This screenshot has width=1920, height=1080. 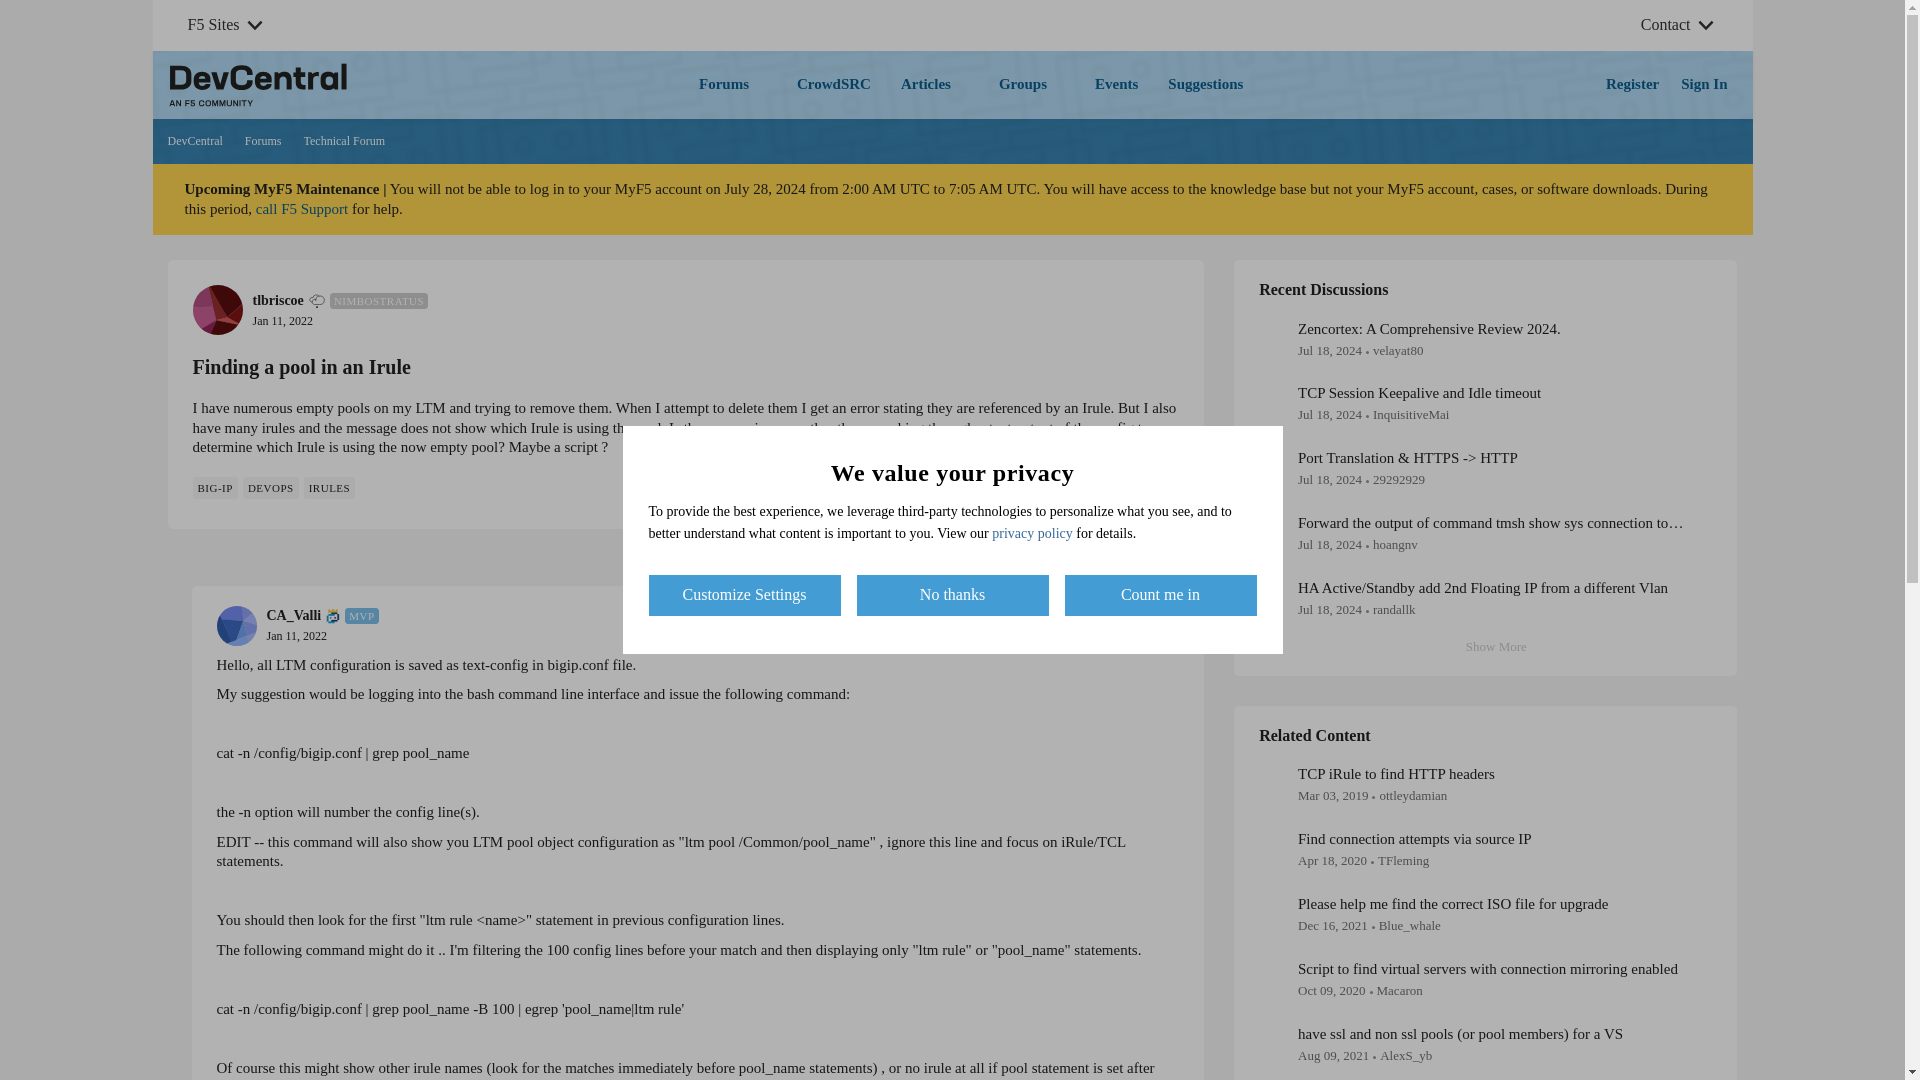 I want to click on DEVOPS, so click(x=329, y=488).